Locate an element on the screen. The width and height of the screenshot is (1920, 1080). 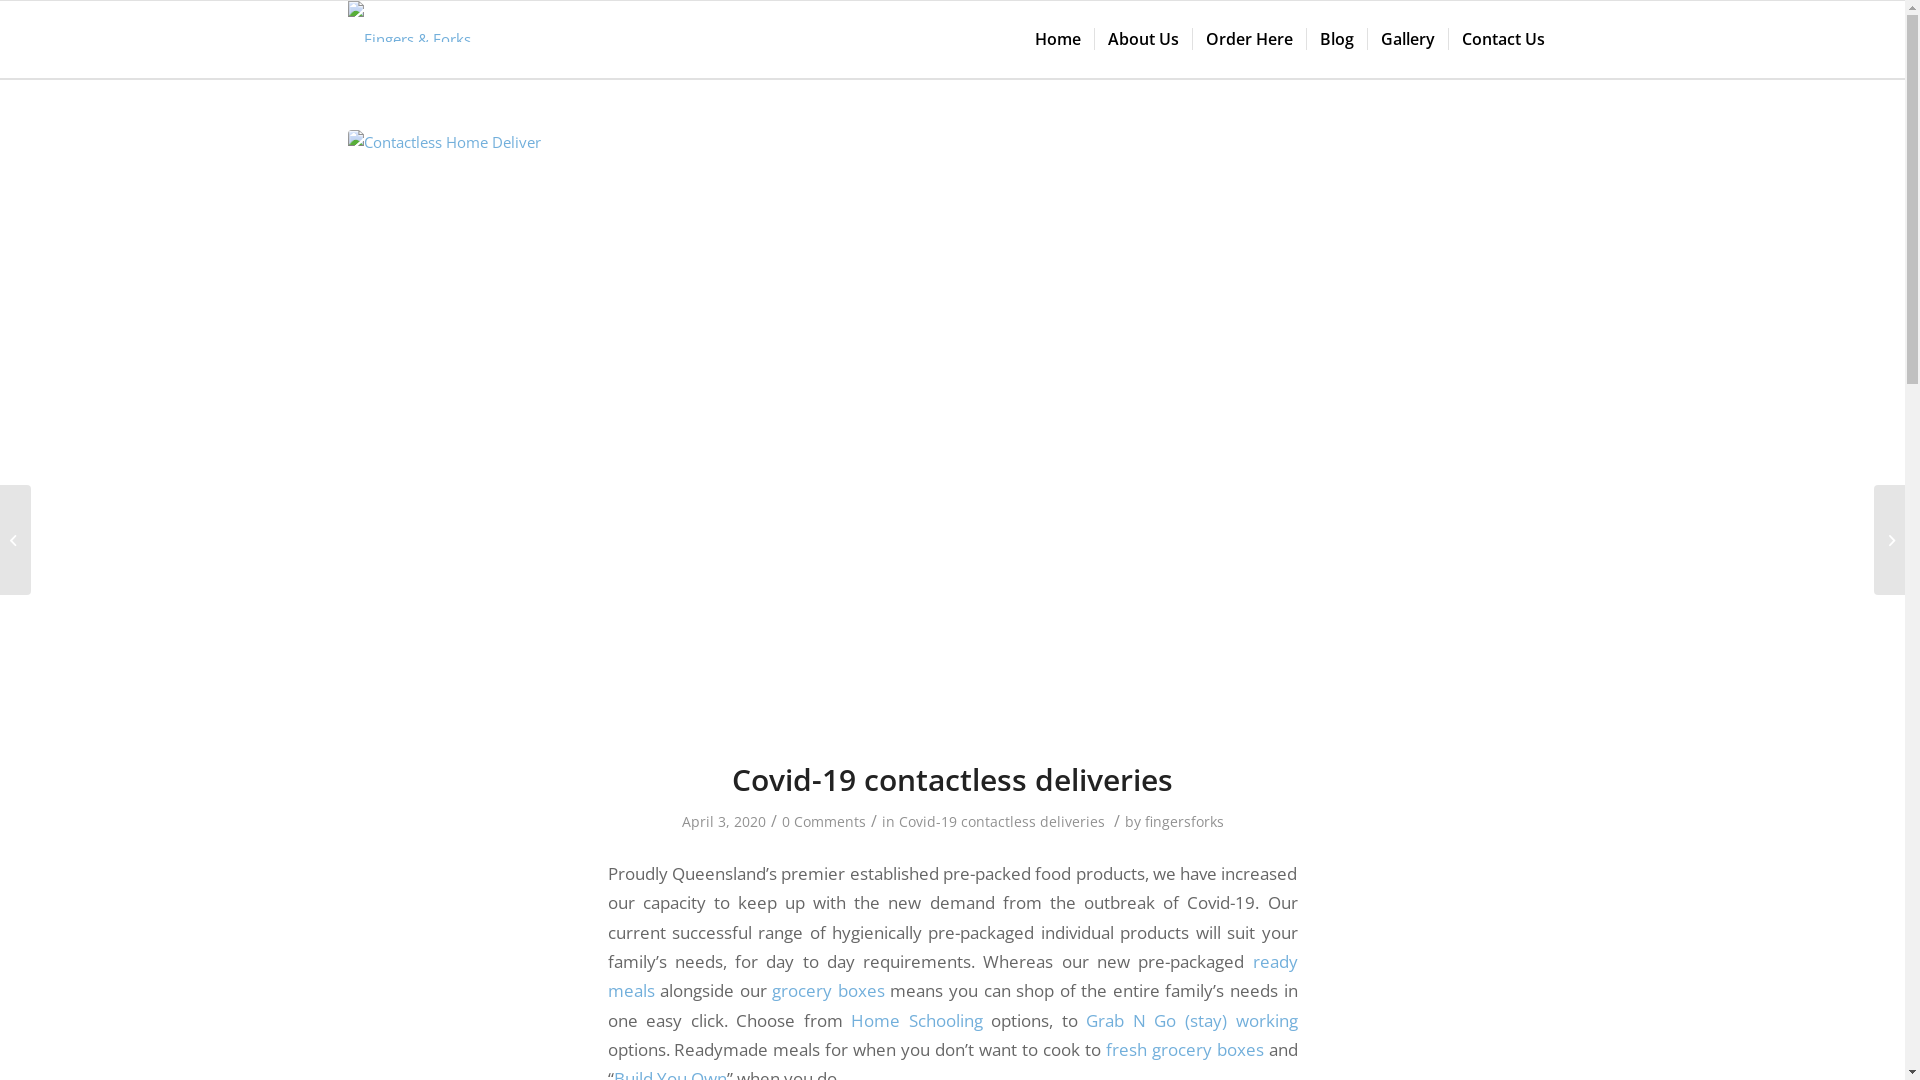
246295eab46f4200b6ee412c53bb84db is located at coordinates (953, 432).